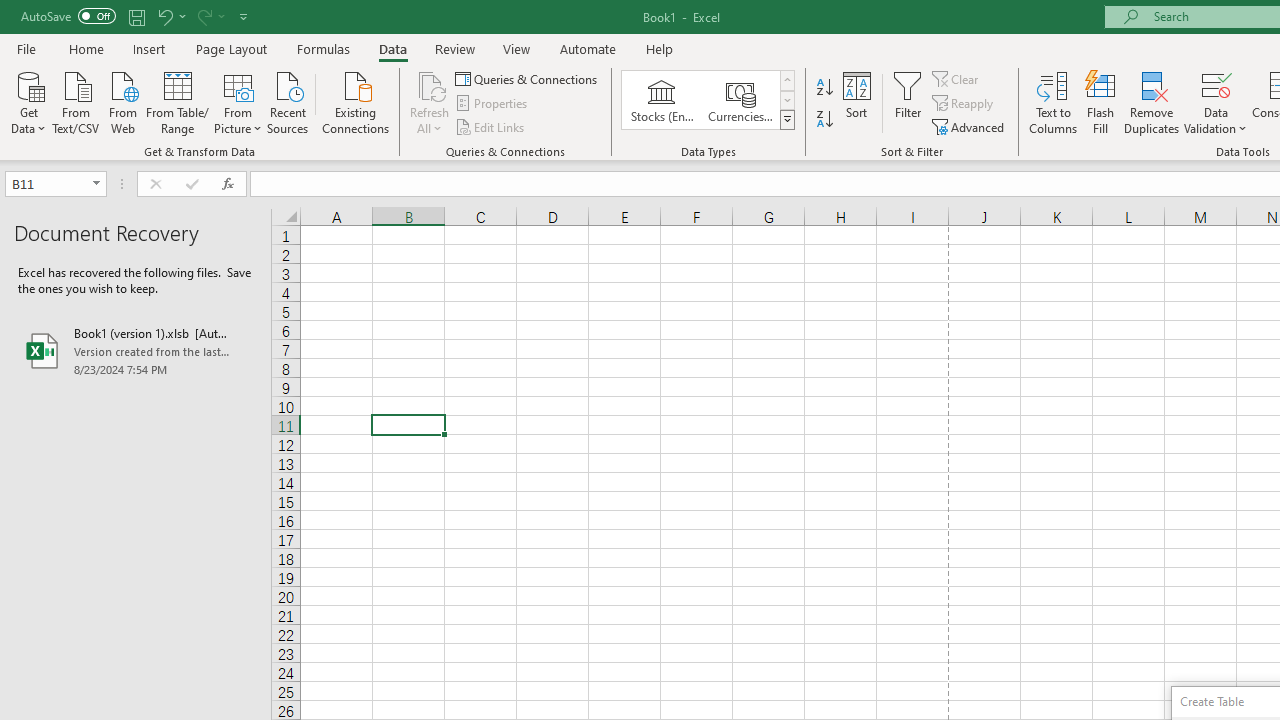  What do you see at coordinates (1152, 102) in the screenshot?
I see `Remove Duplicates` at bounding box center [1152, 102].